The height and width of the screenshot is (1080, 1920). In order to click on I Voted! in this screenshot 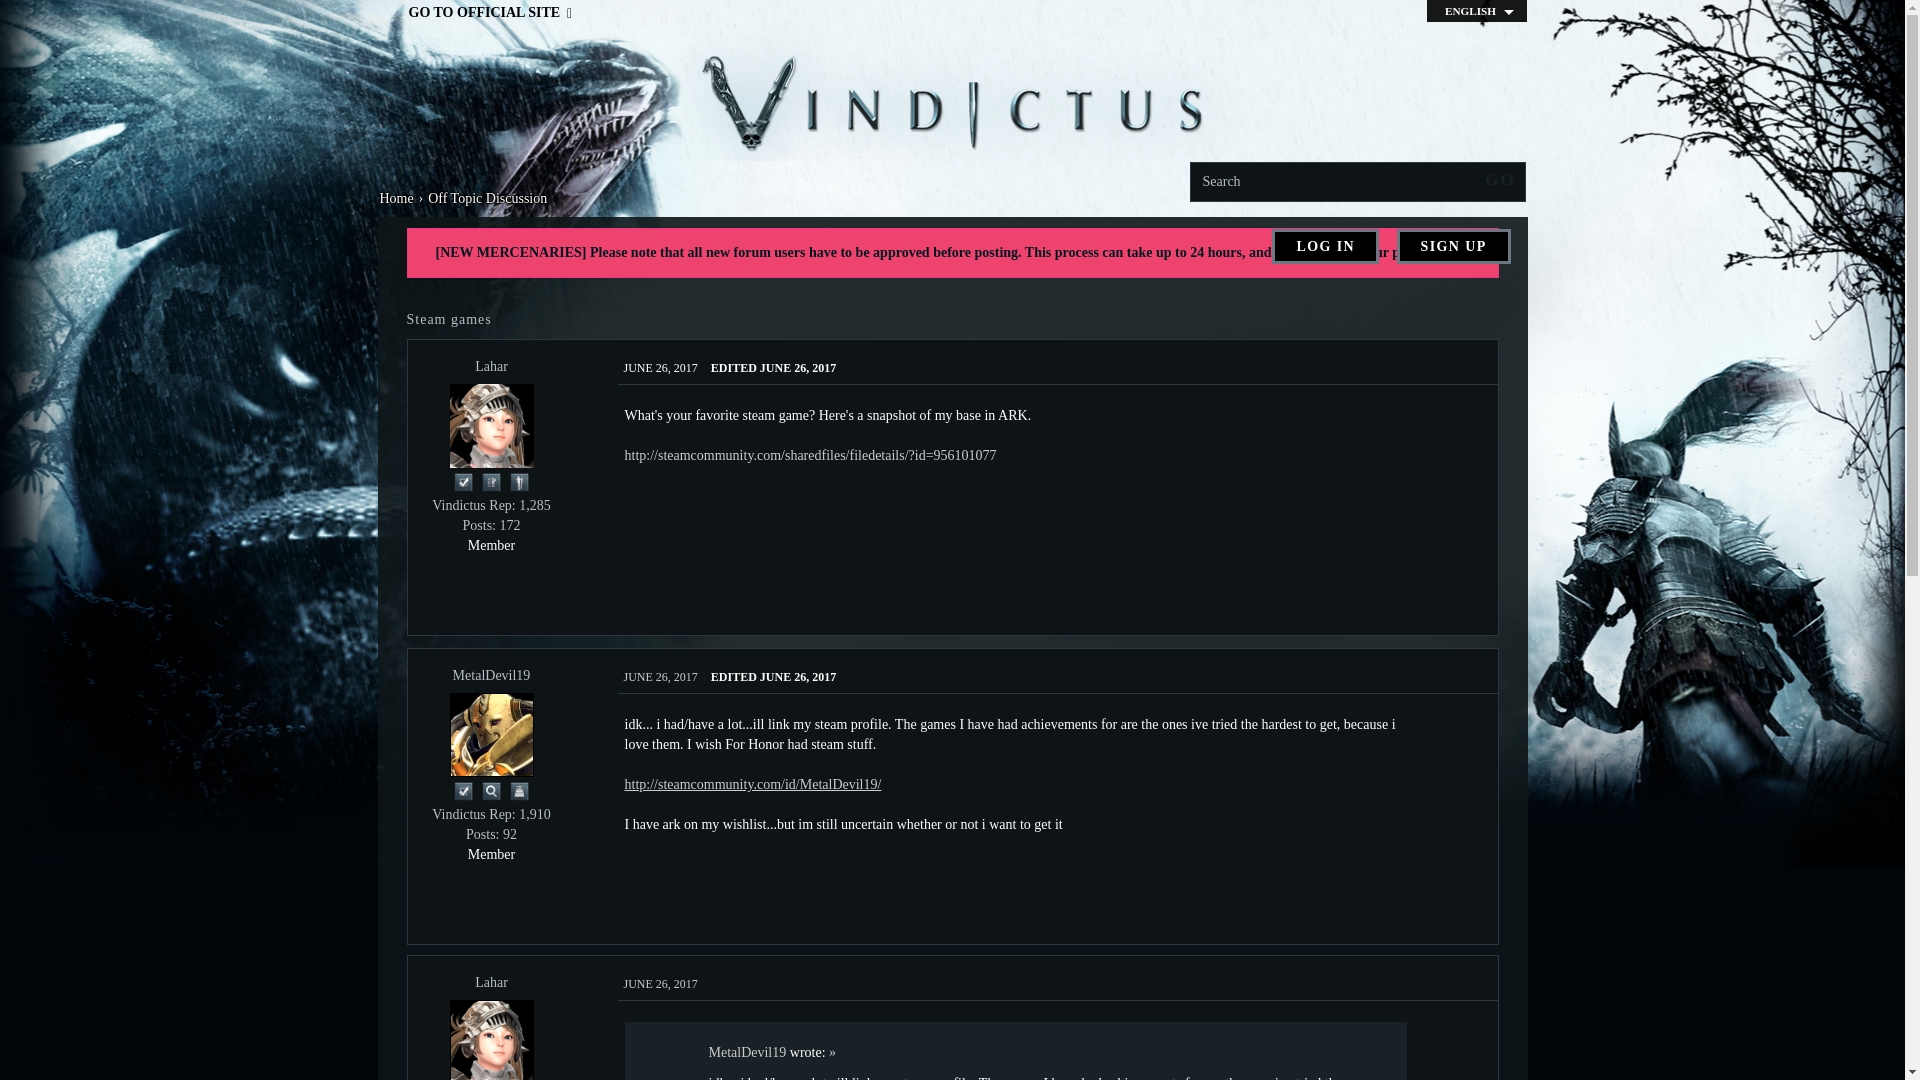, I will do `click(464, 480)`.